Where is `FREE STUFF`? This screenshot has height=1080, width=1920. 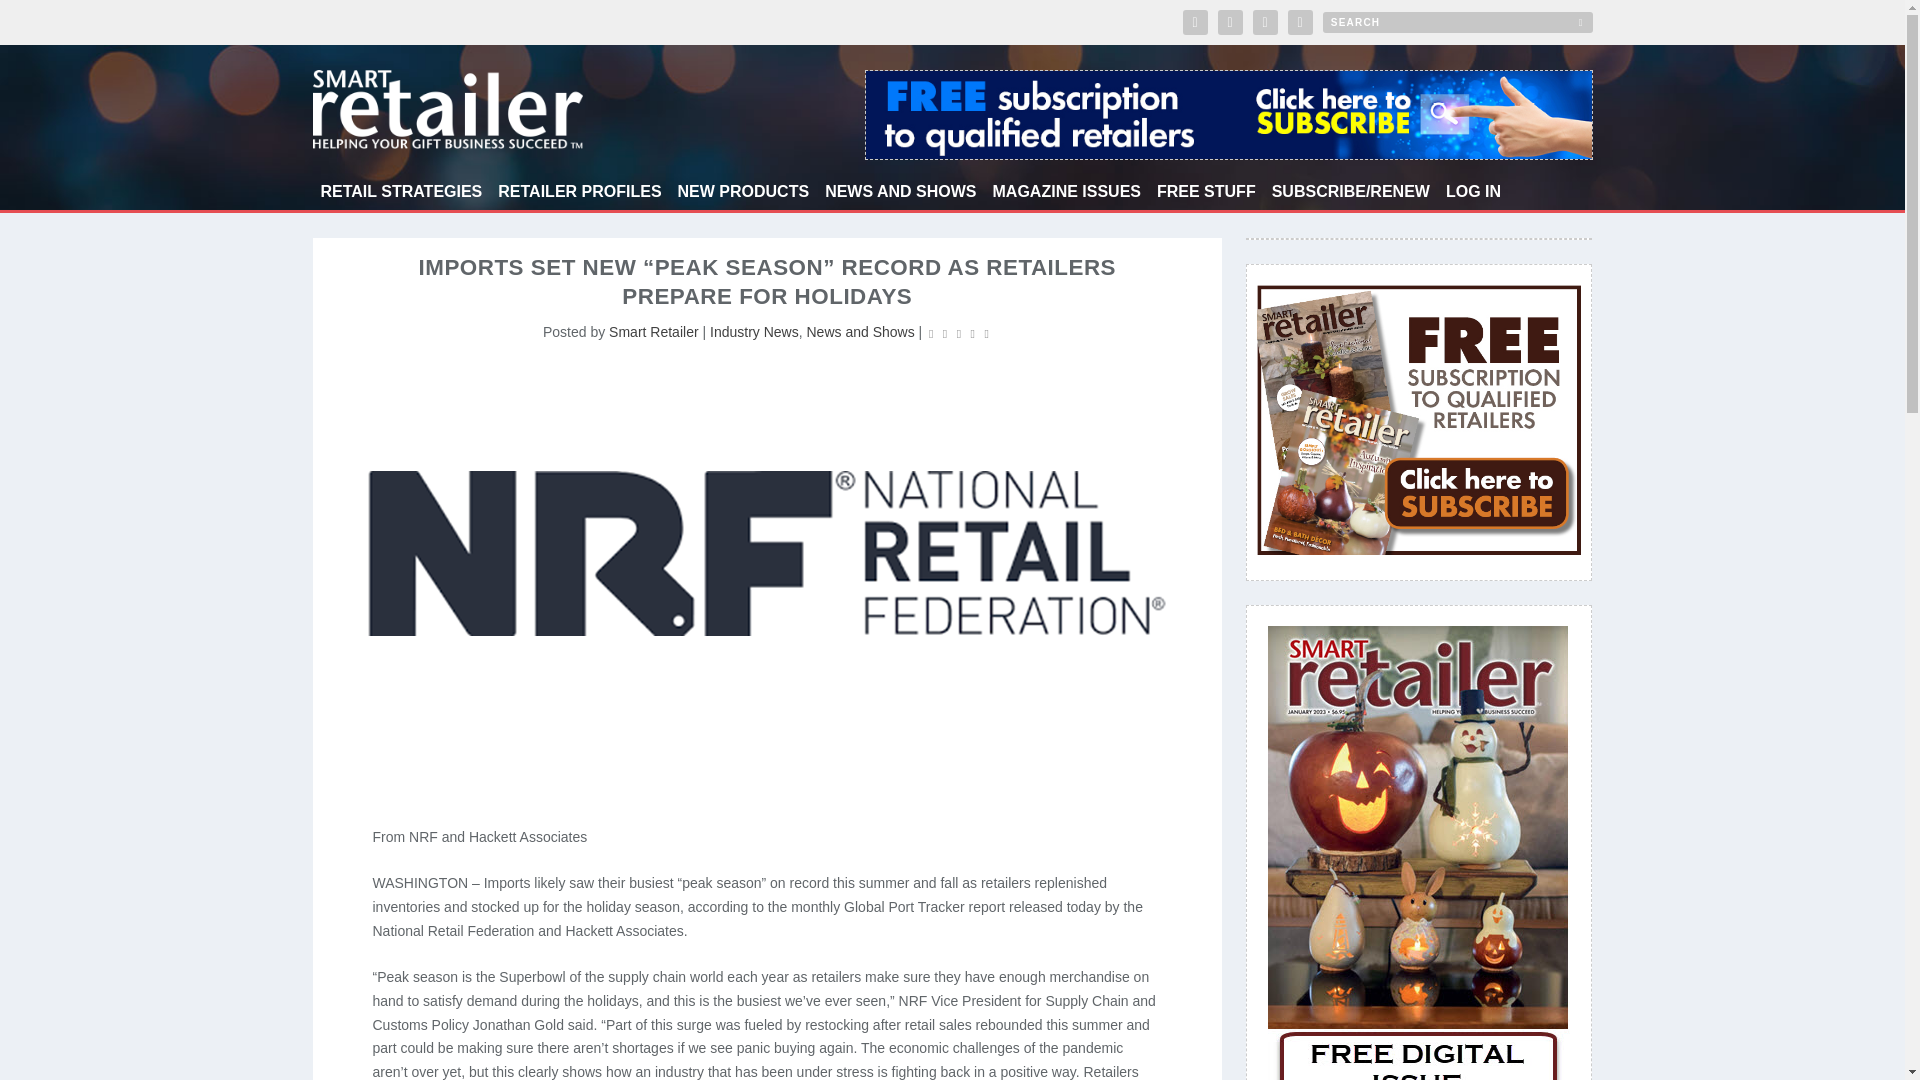
FREE STUFF is located at coordinates (1206, 196).